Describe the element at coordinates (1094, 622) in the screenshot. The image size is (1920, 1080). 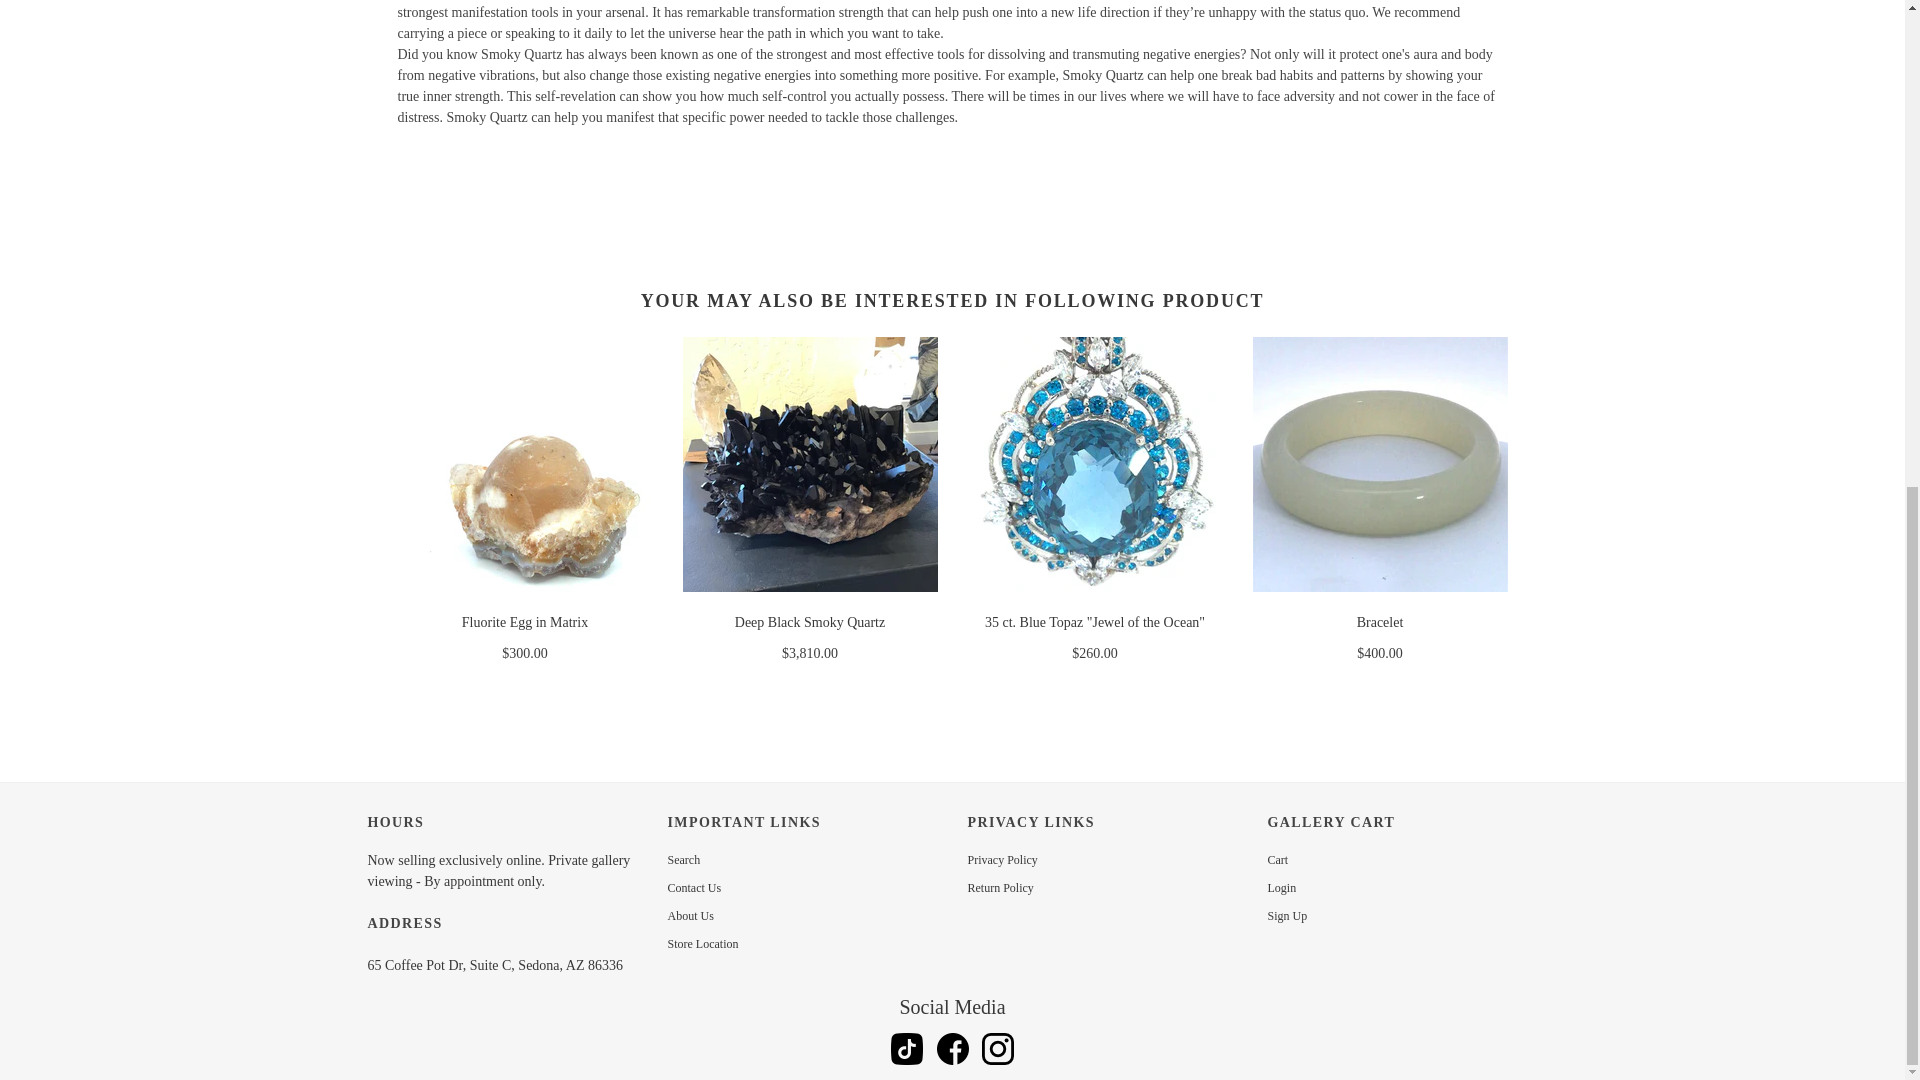
I see `35 ct. Blue Topaz "Jewel of the Ocean"` at that location.